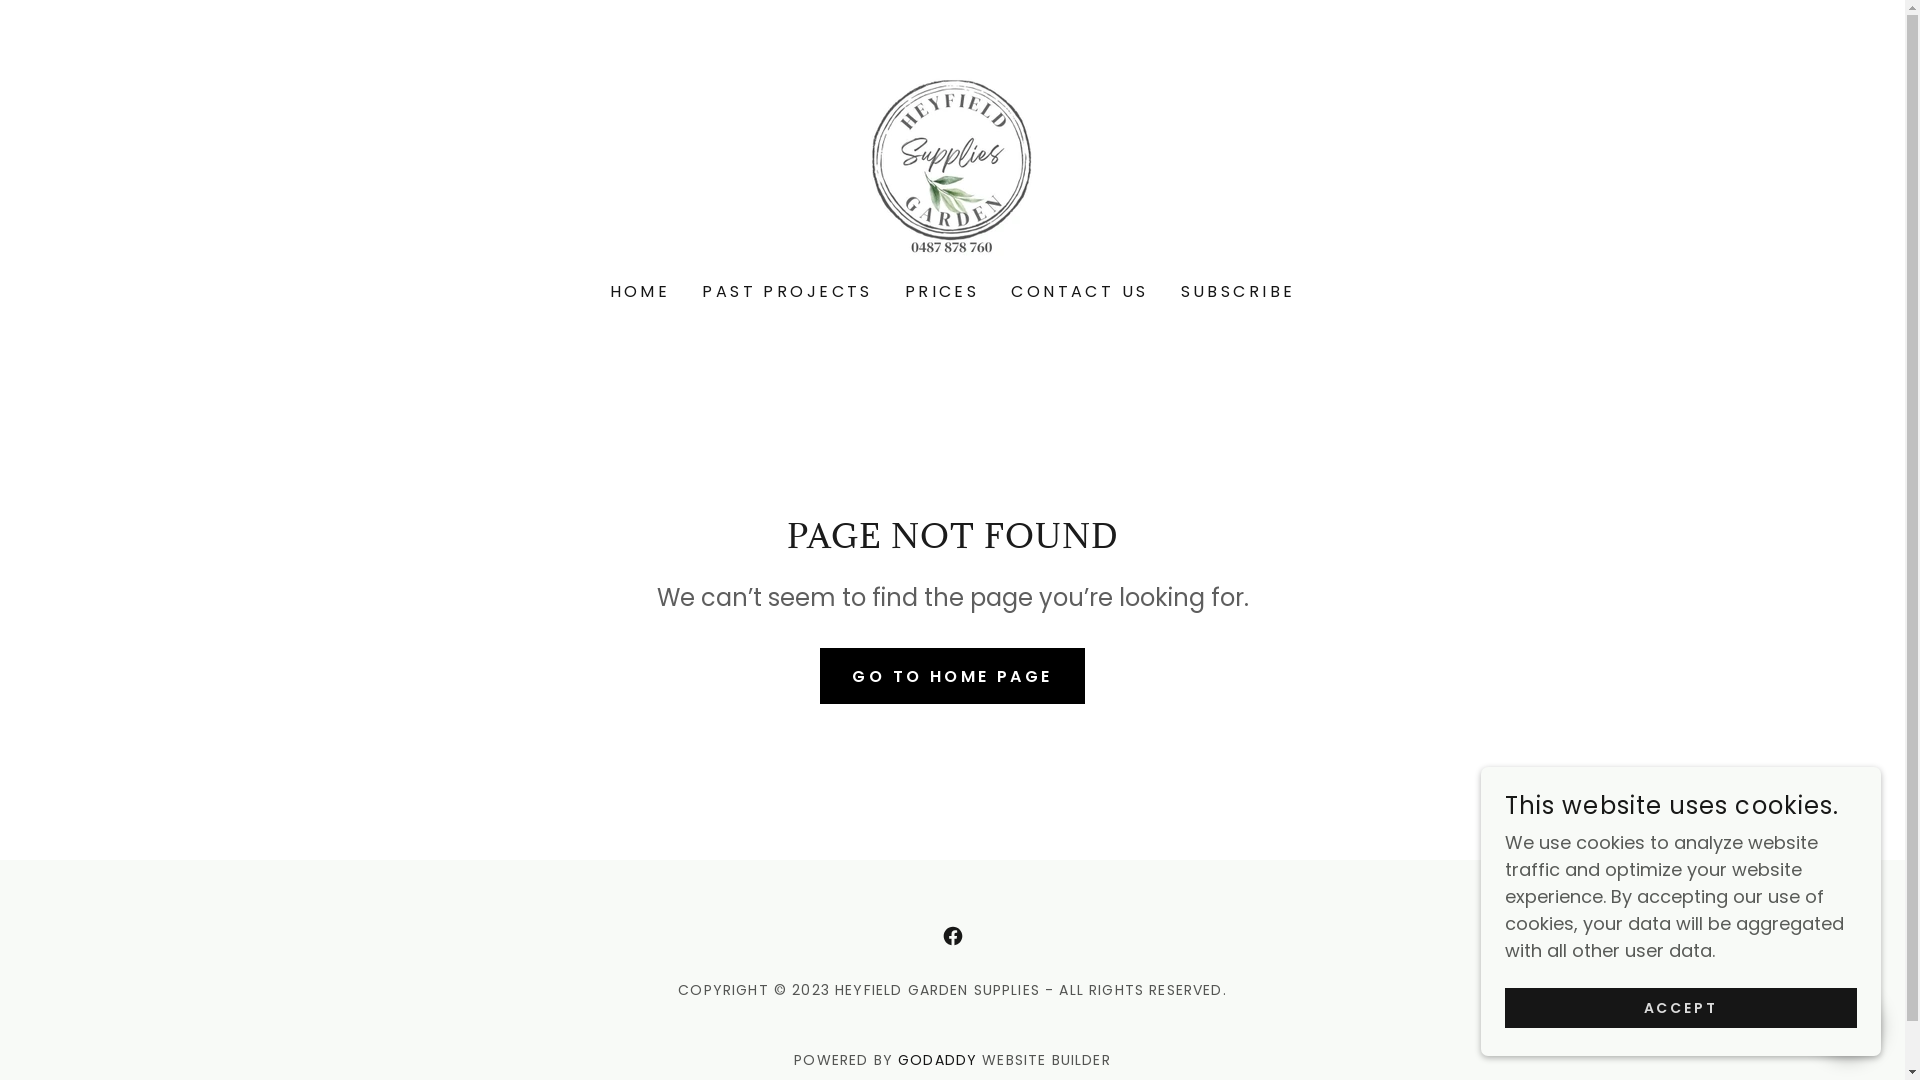 This screenshot has height=1080, width=1920. Describe the element at coordinates (1681, 1008) in the screenshot. I see `ACCEPT` at that location.